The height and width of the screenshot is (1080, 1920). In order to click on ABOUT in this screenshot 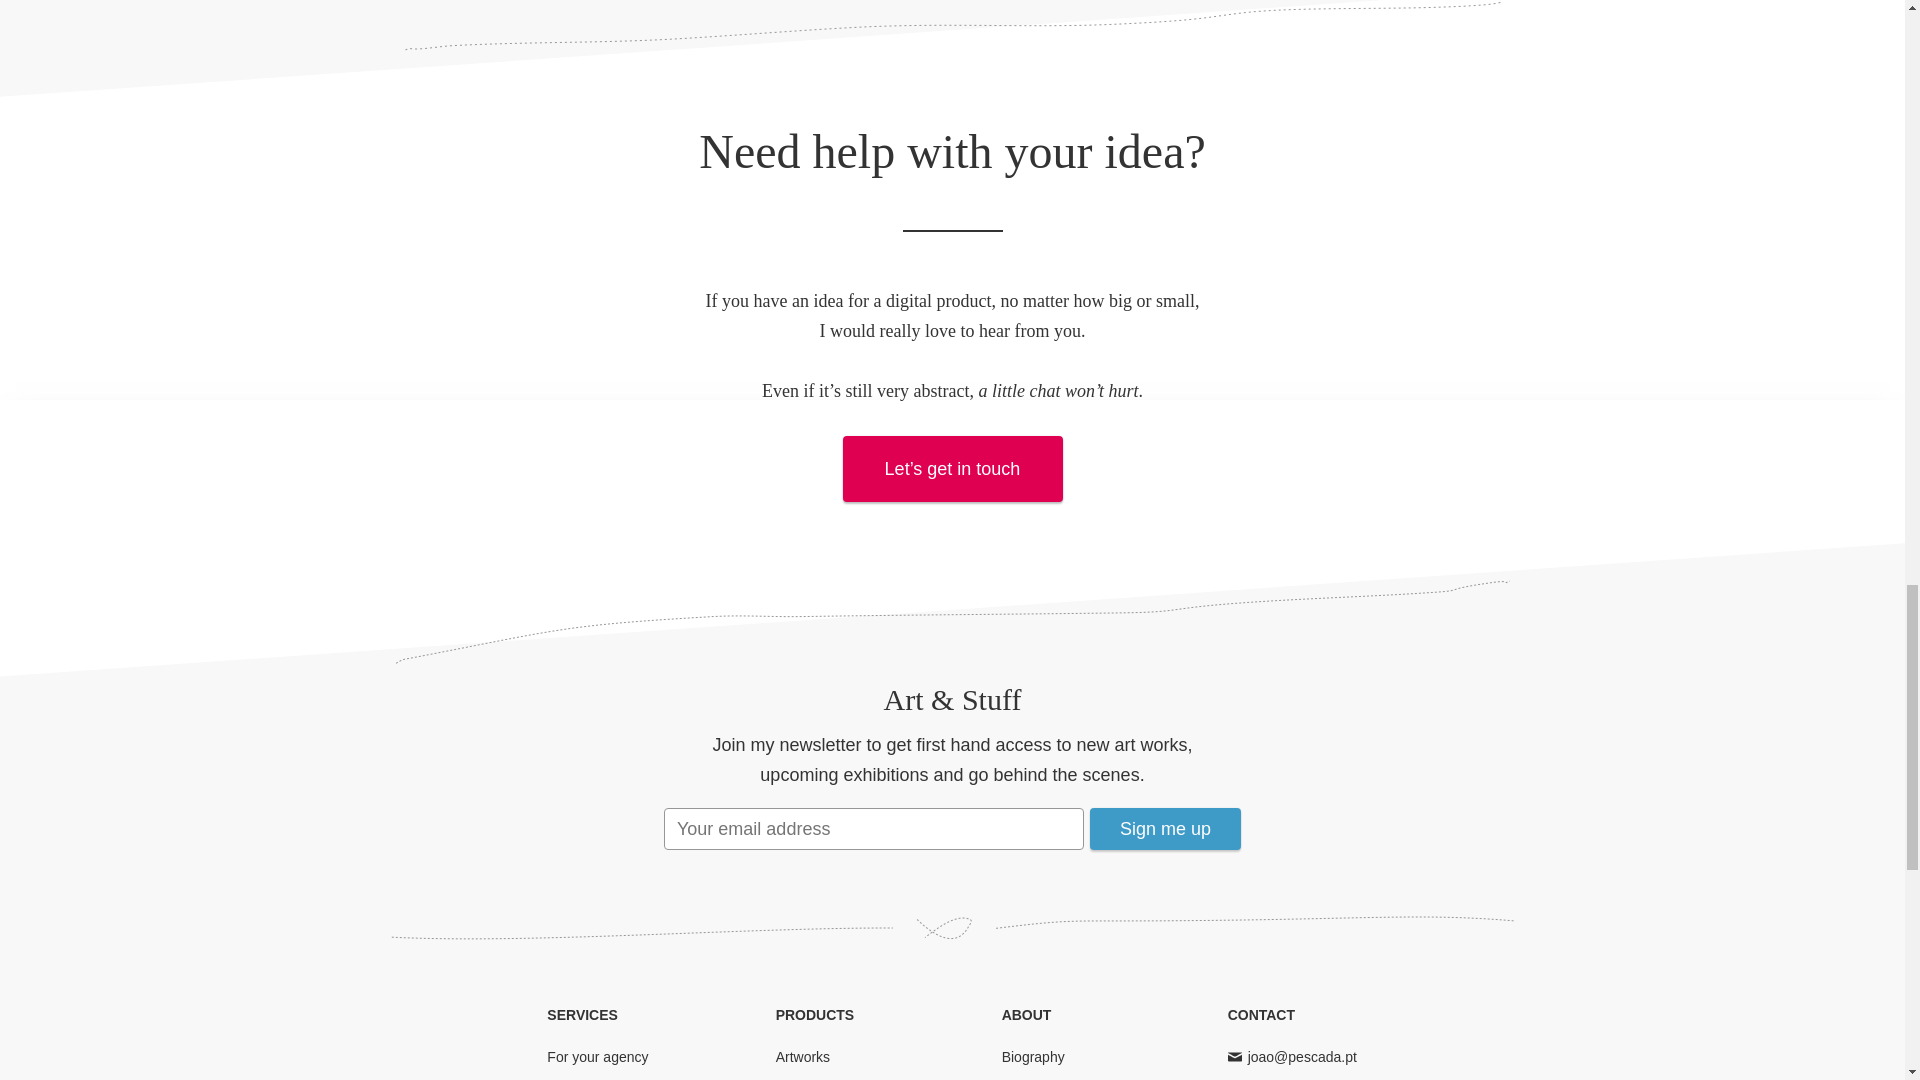, I will do `click(1027, 1014)`.